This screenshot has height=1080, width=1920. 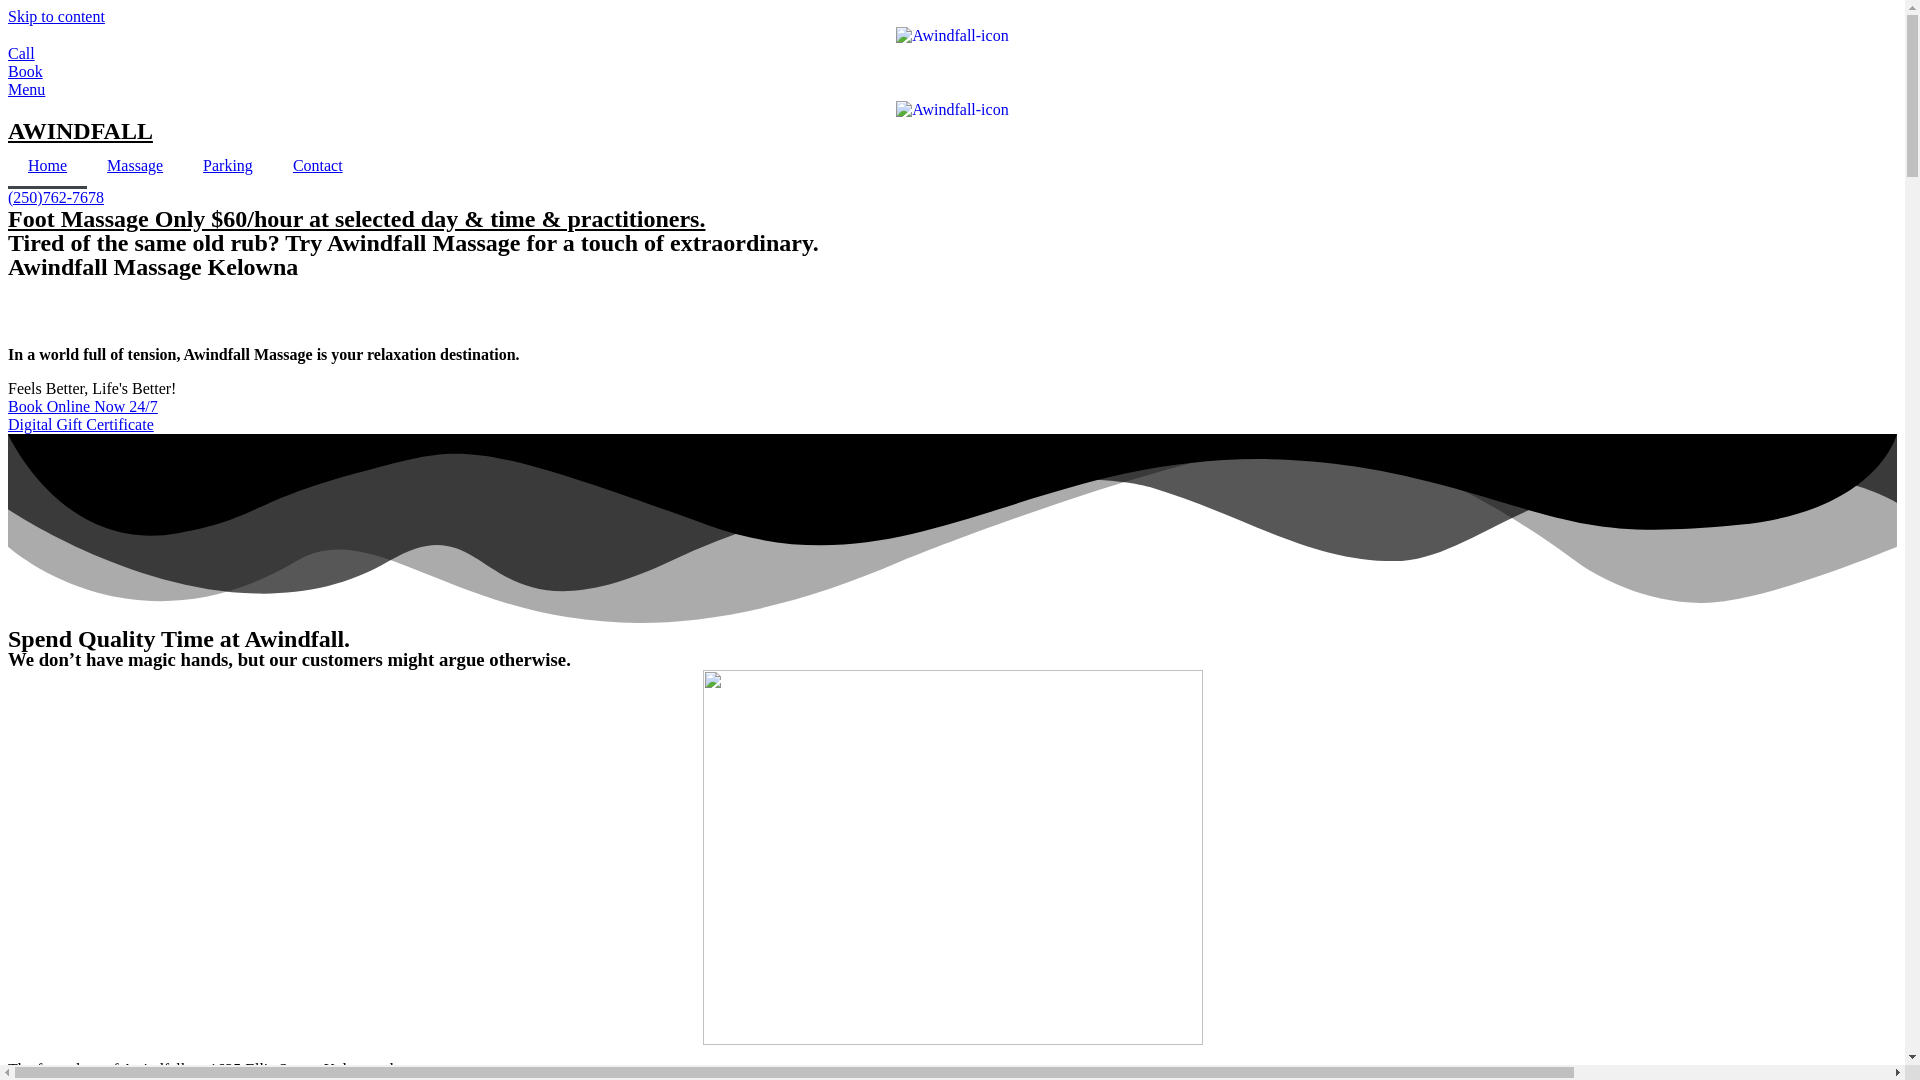 What do you see at coordinates (56, 198) in the screenshot?
I see `(250)762-7678` at bounding box center [56, 198].